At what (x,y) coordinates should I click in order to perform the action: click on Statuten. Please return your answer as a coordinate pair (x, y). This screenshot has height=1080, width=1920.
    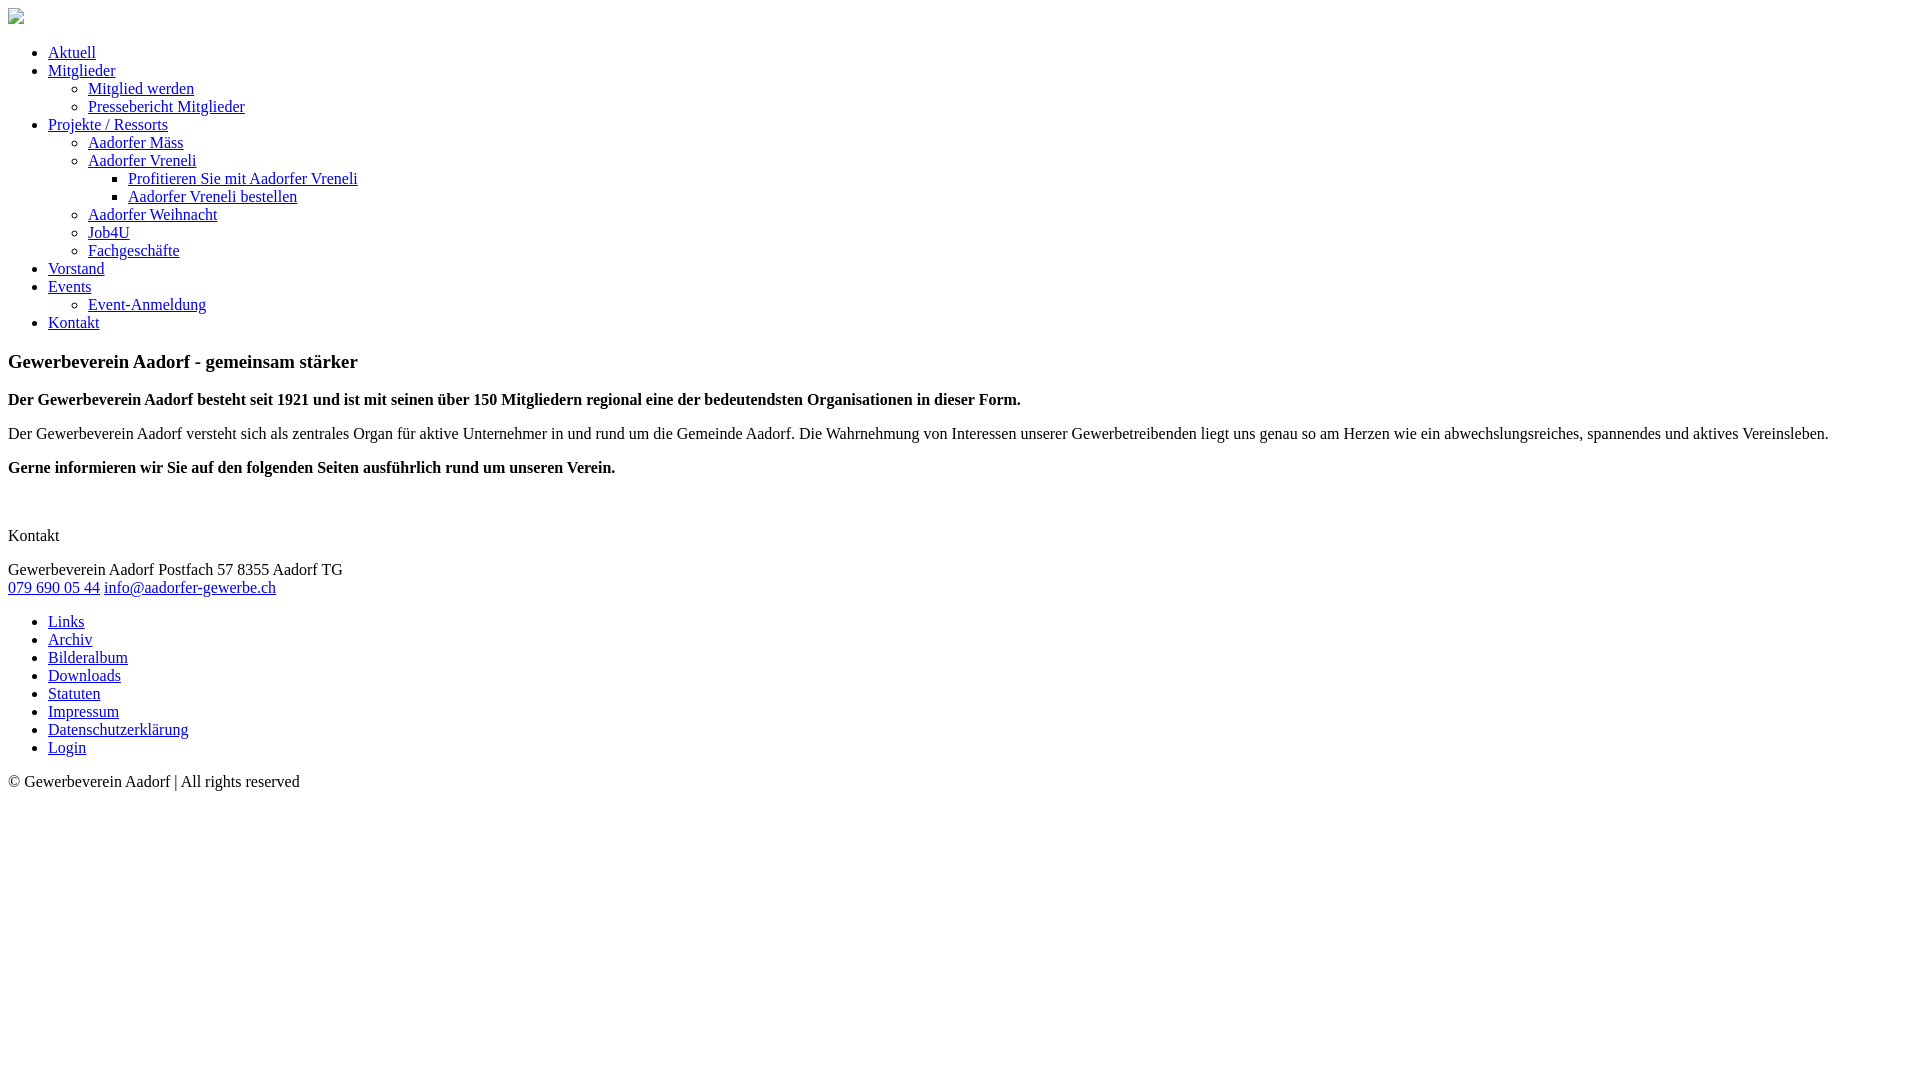
    Looking at the image, I should click on (74, 694).